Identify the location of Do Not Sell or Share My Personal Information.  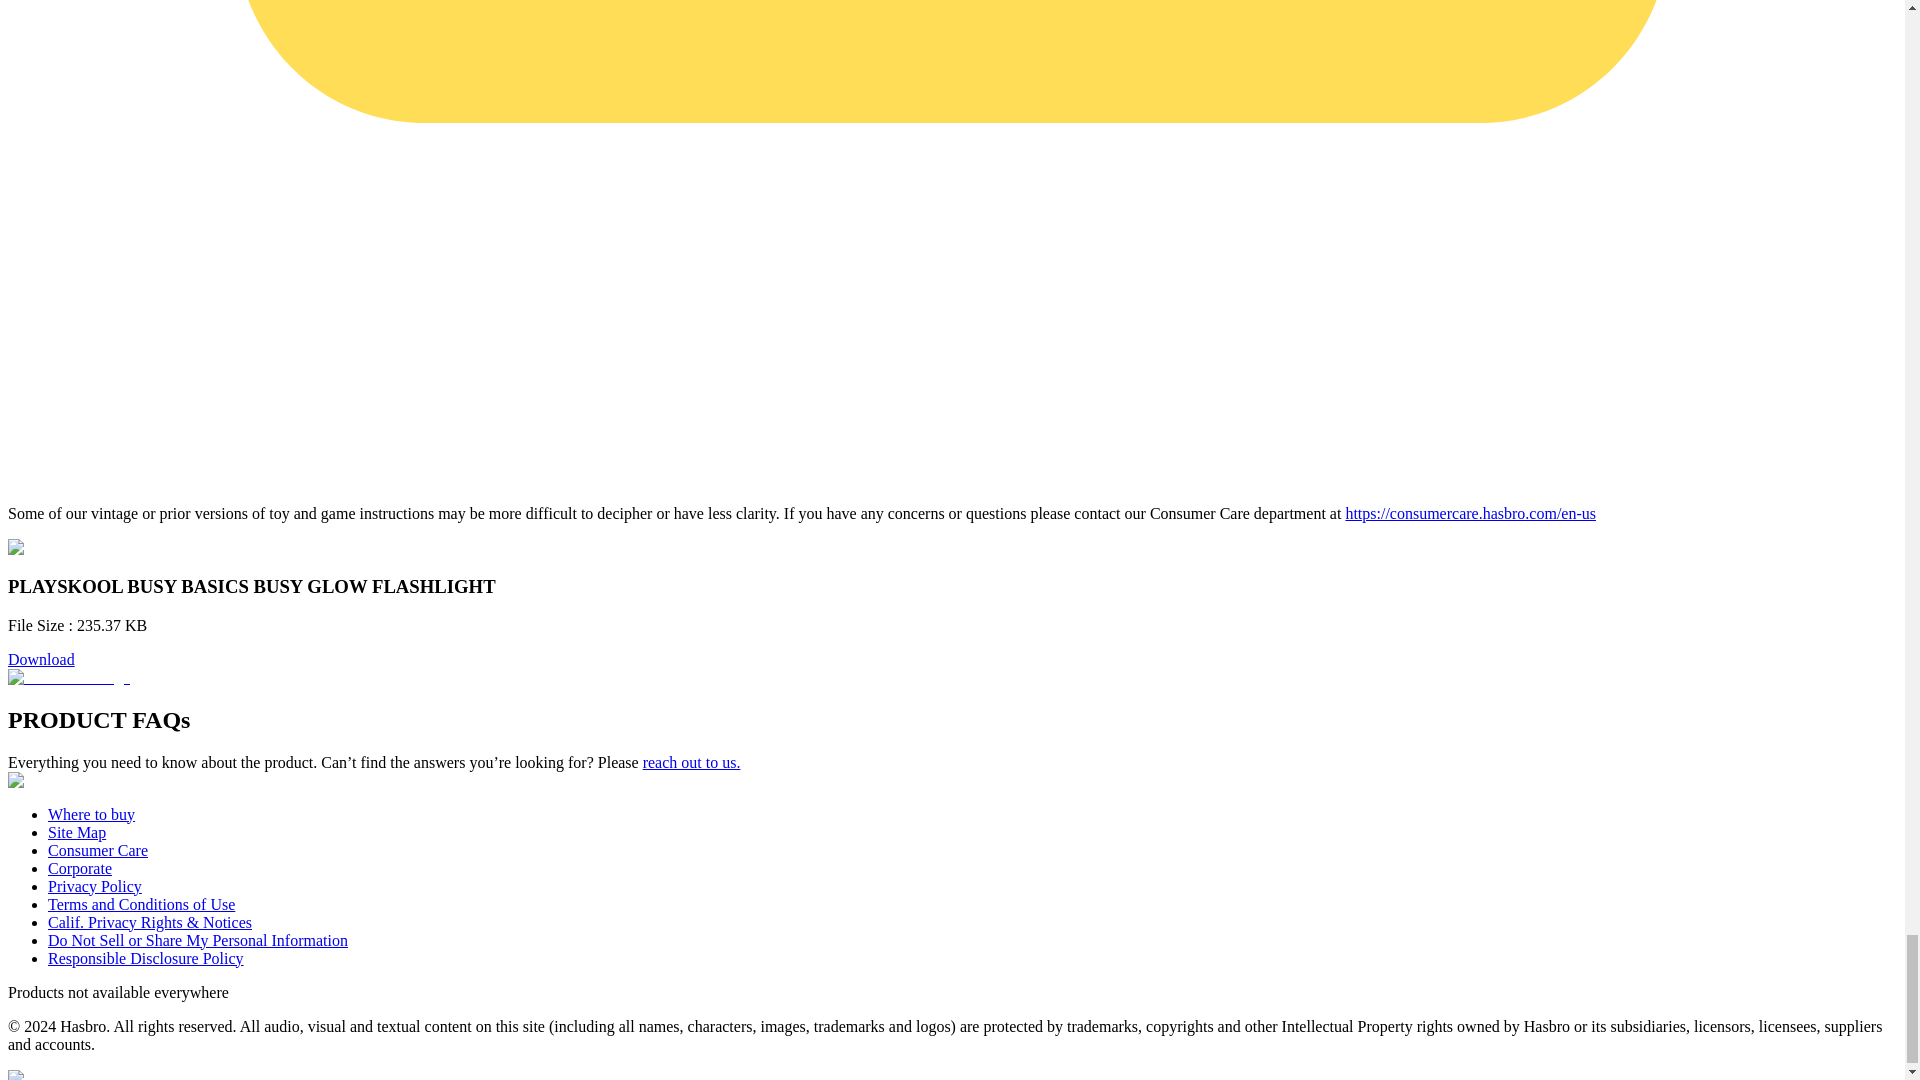
(198, 940).